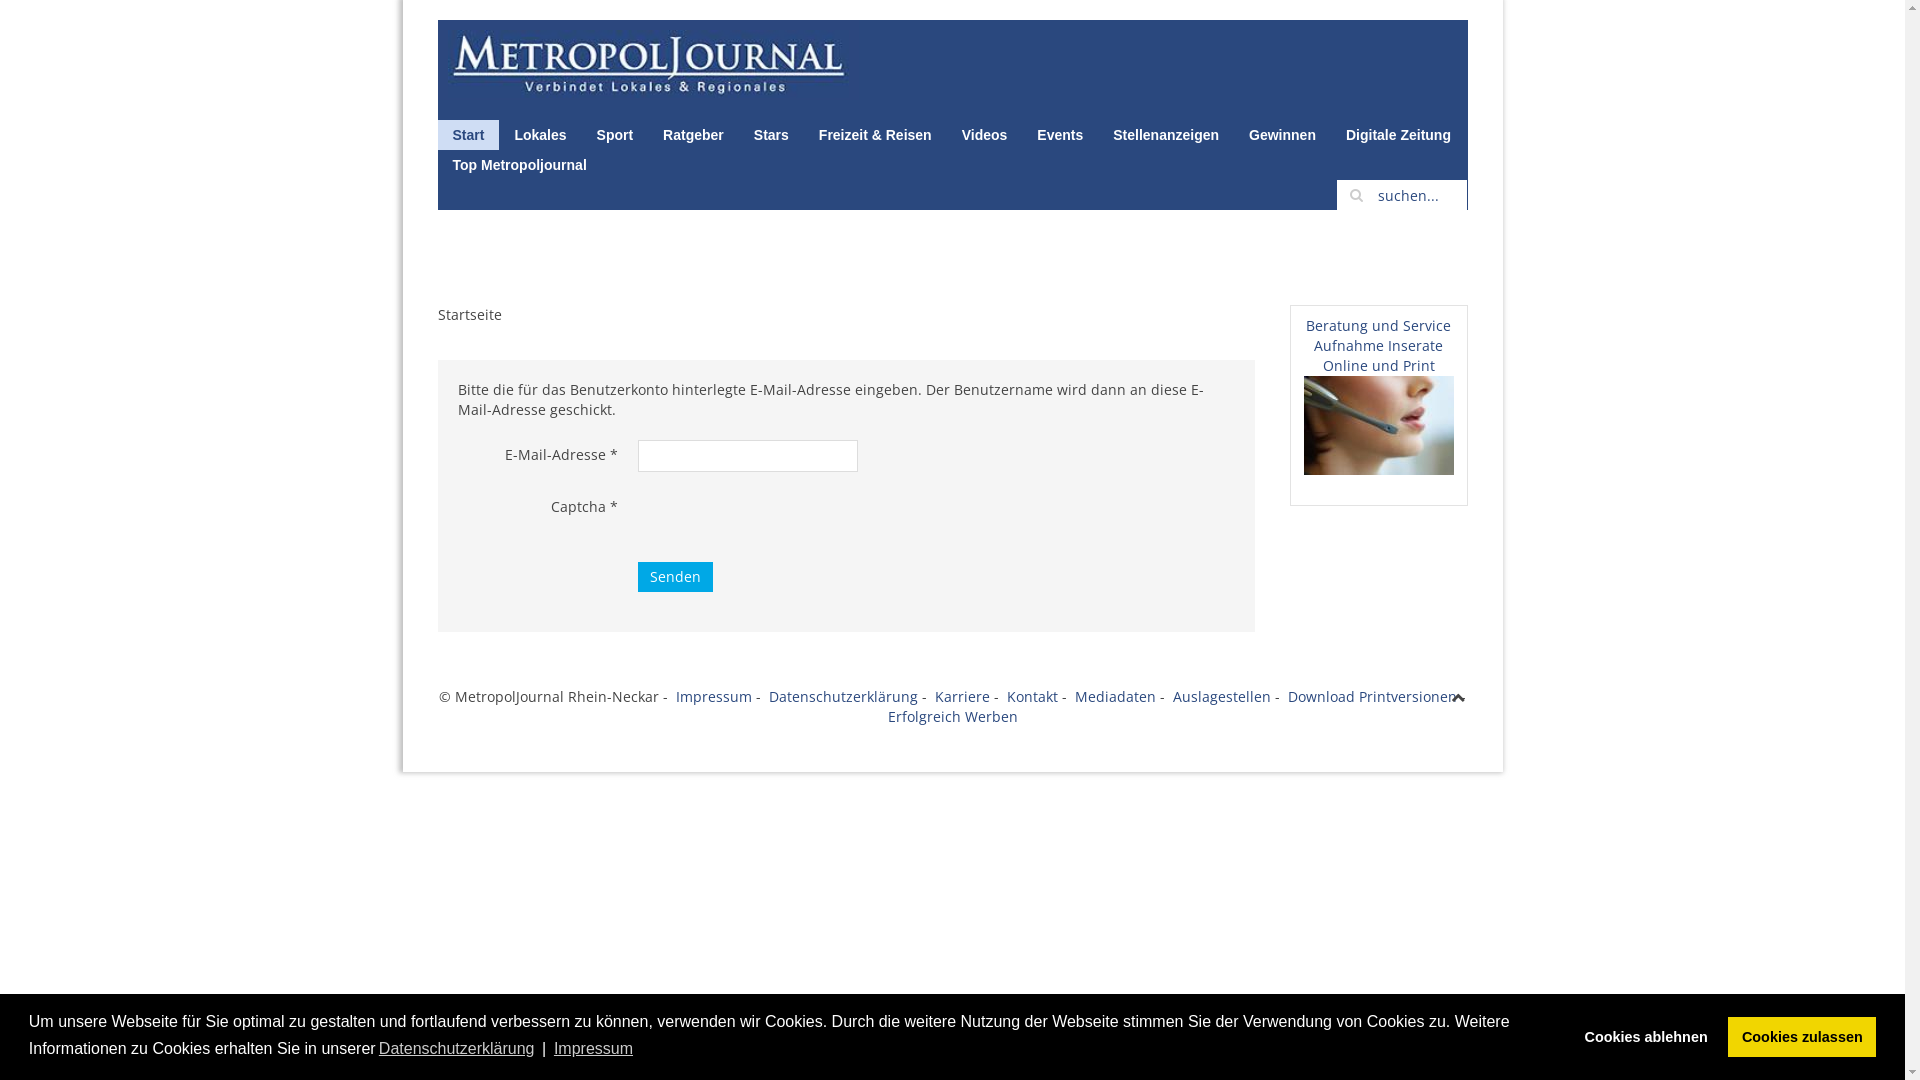  I want to click on Beratung und Service
Aufnahme Inserate
Online und Print, so click(1378, 346).